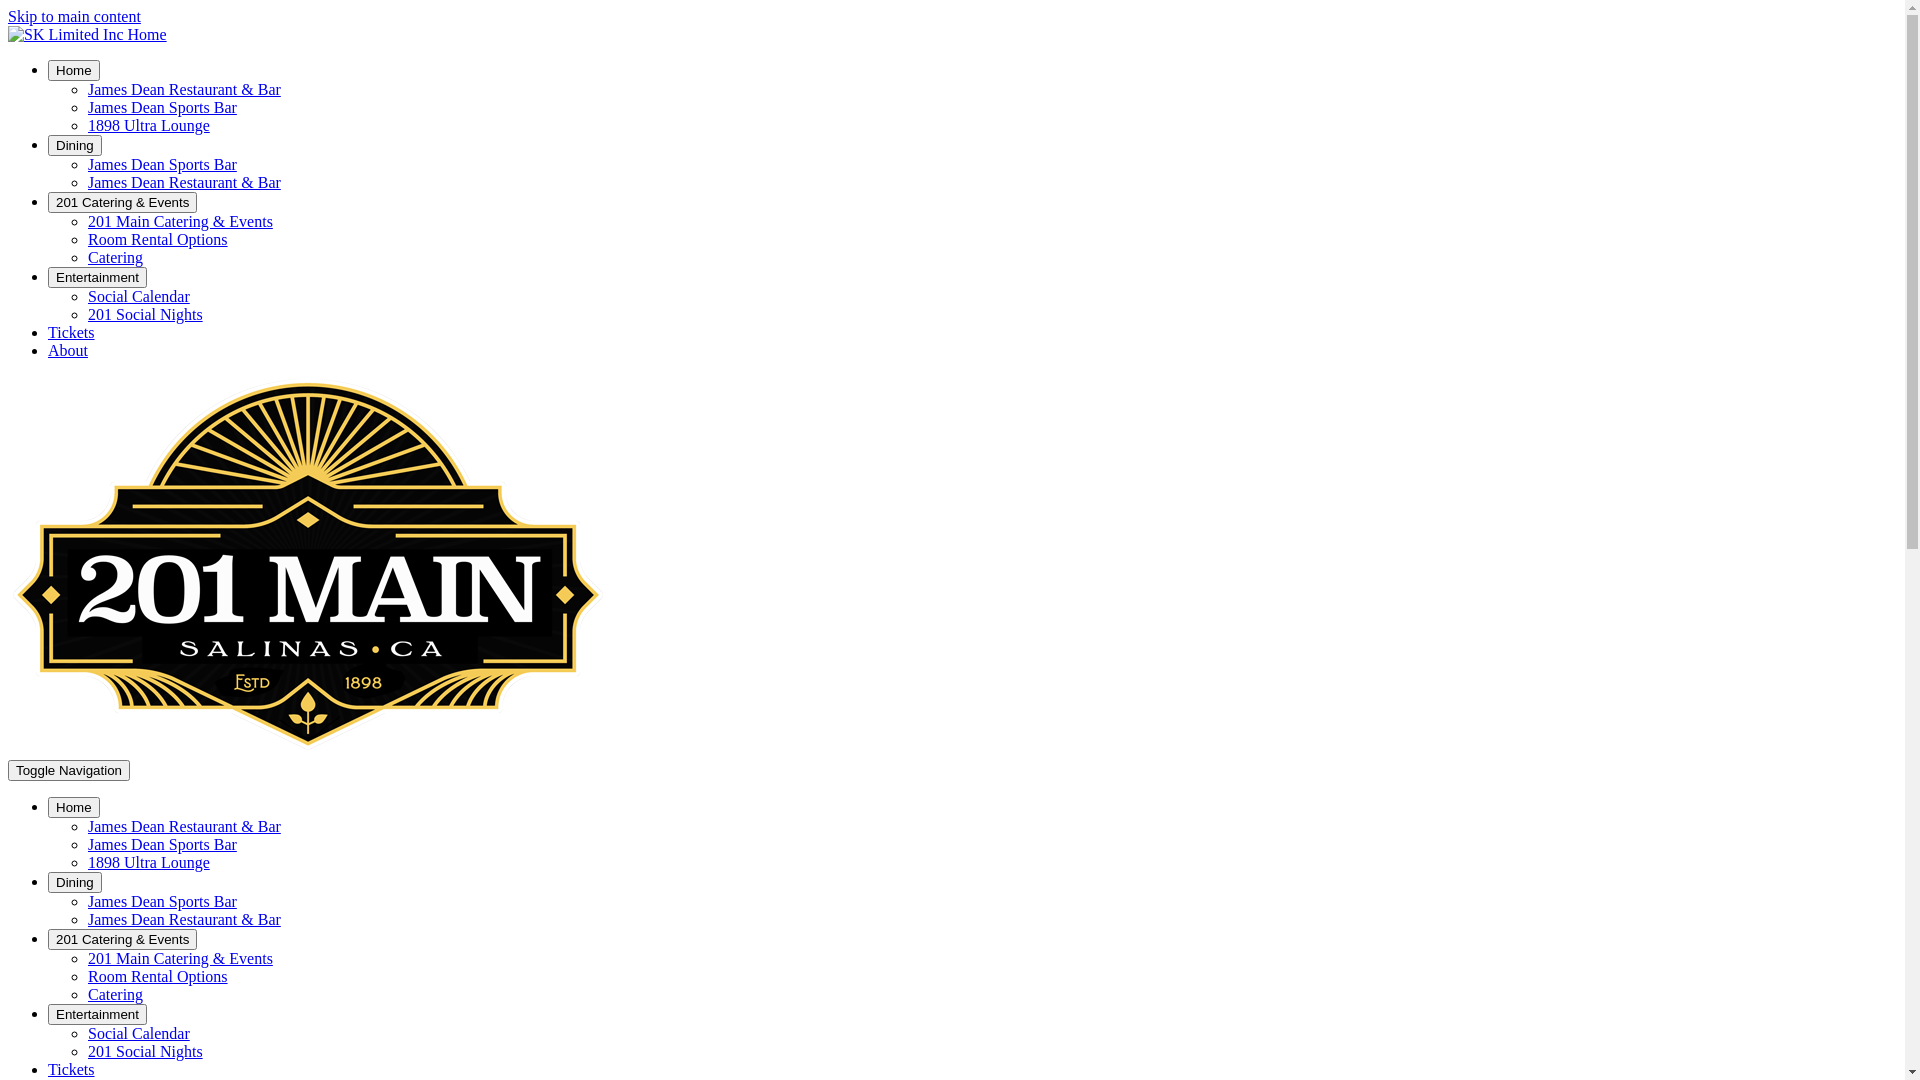  Describe the element at coordinates (180, 958) in the screenshot. I see `201 Main Catering & Events` at that location.